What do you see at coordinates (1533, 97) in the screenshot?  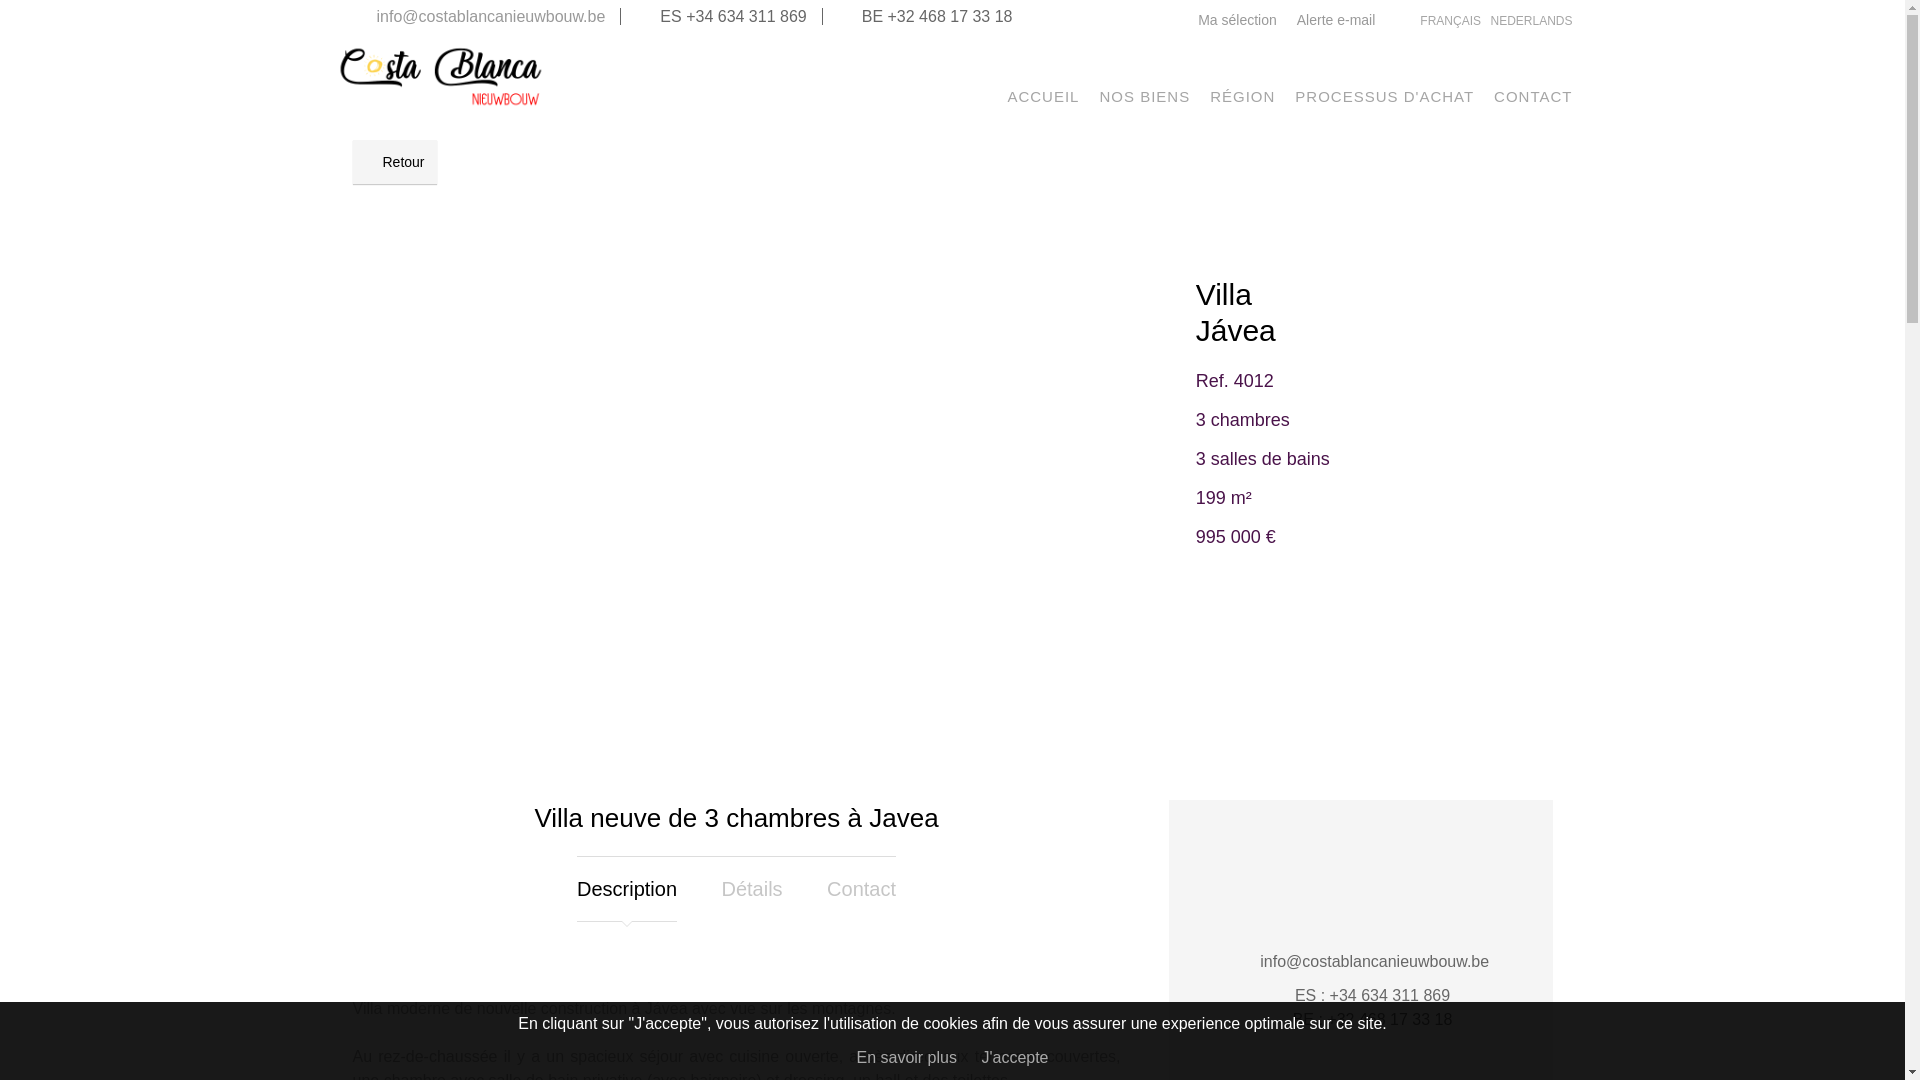 I see `CONTACT` at bounding box center [1533, 97].